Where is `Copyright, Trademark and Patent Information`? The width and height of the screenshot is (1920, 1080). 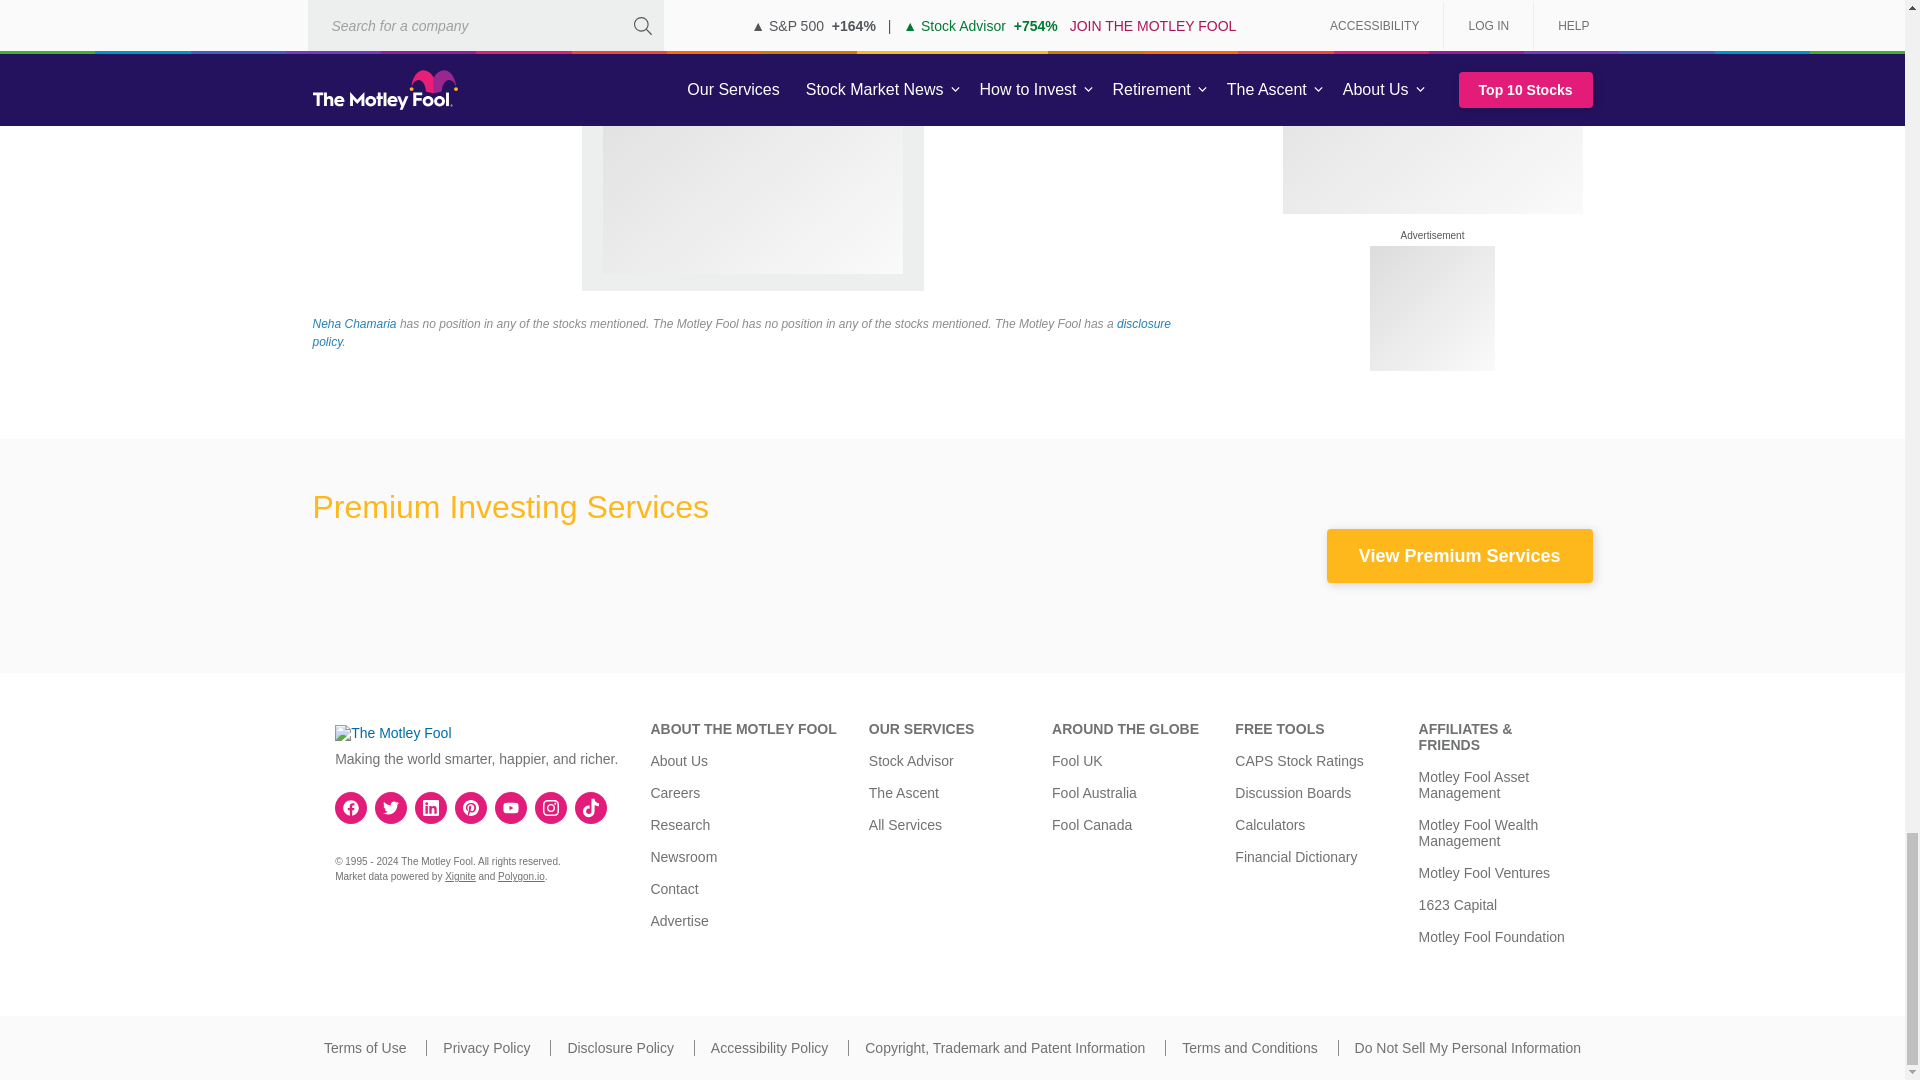
Copyright, Trademark and Patent Information is located at coordinates (1004, 1048).